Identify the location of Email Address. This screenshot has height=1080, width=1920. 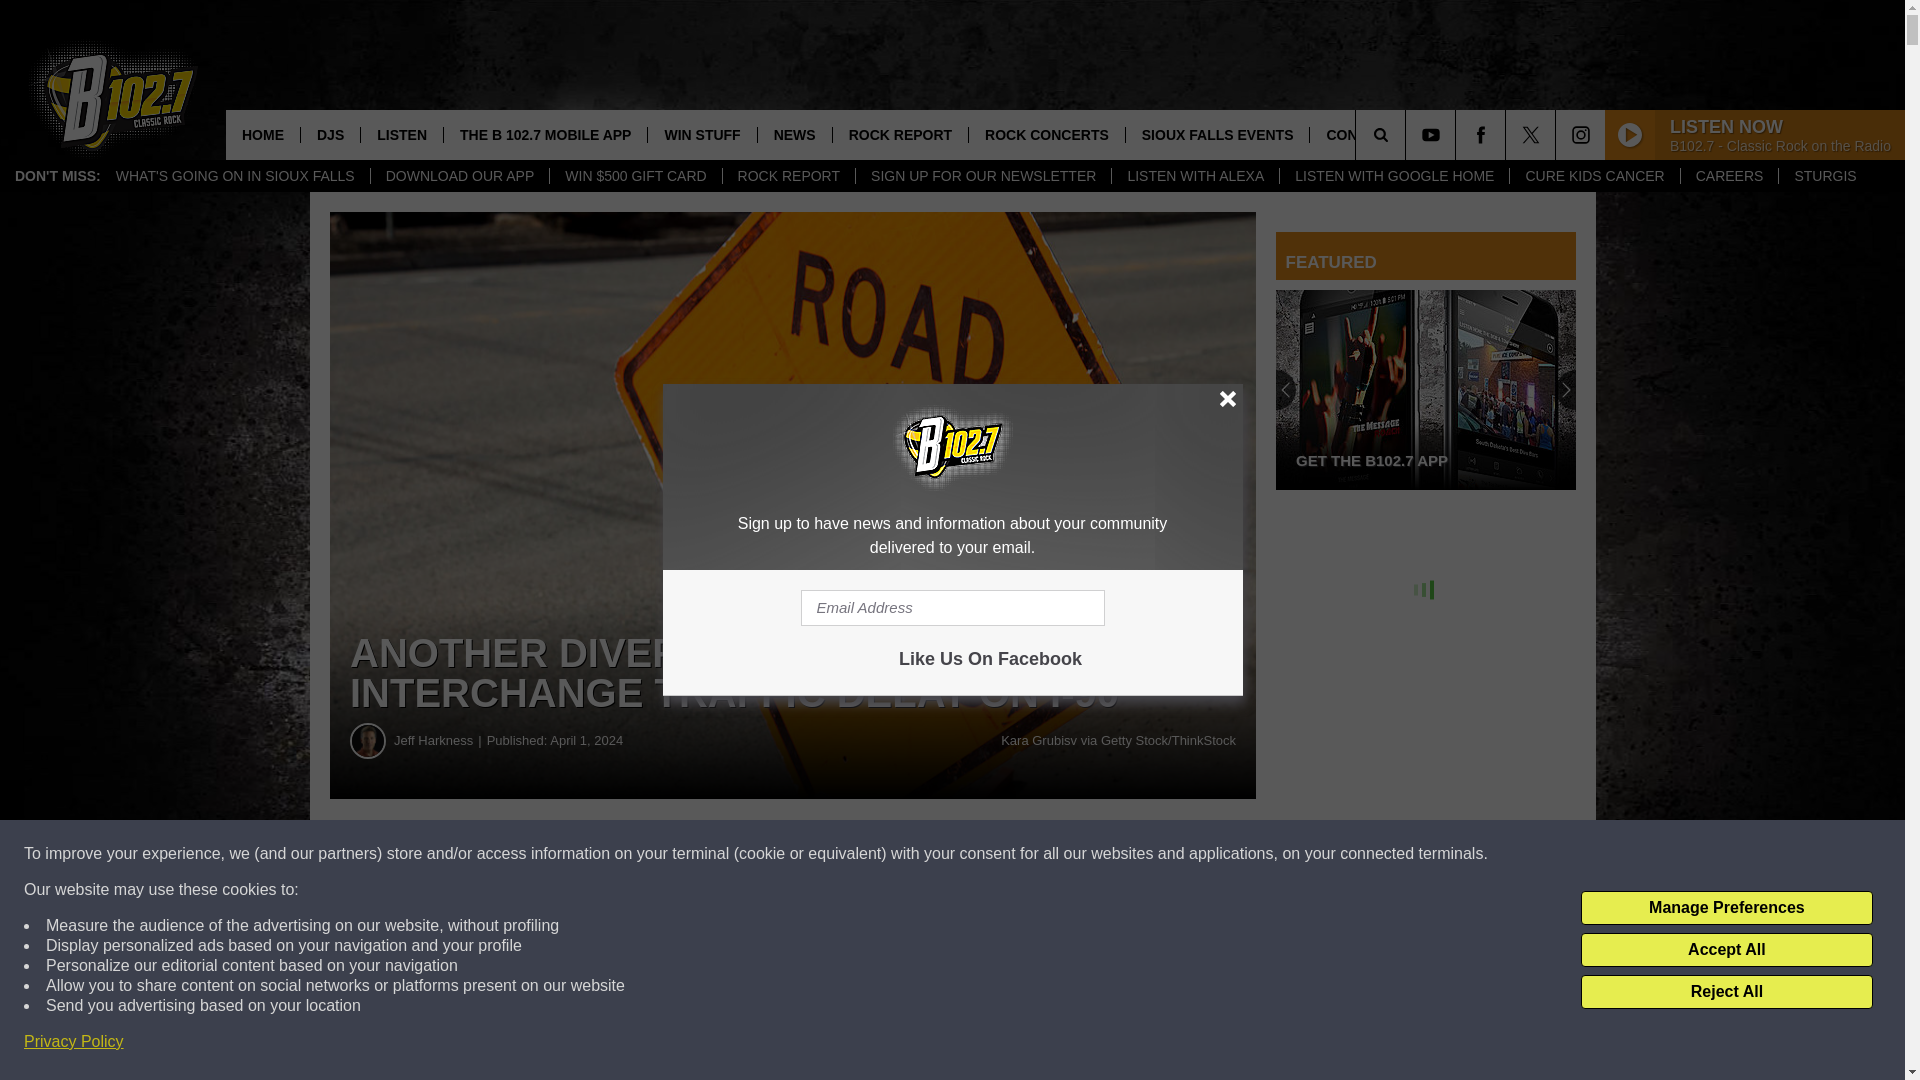
(952, 608).